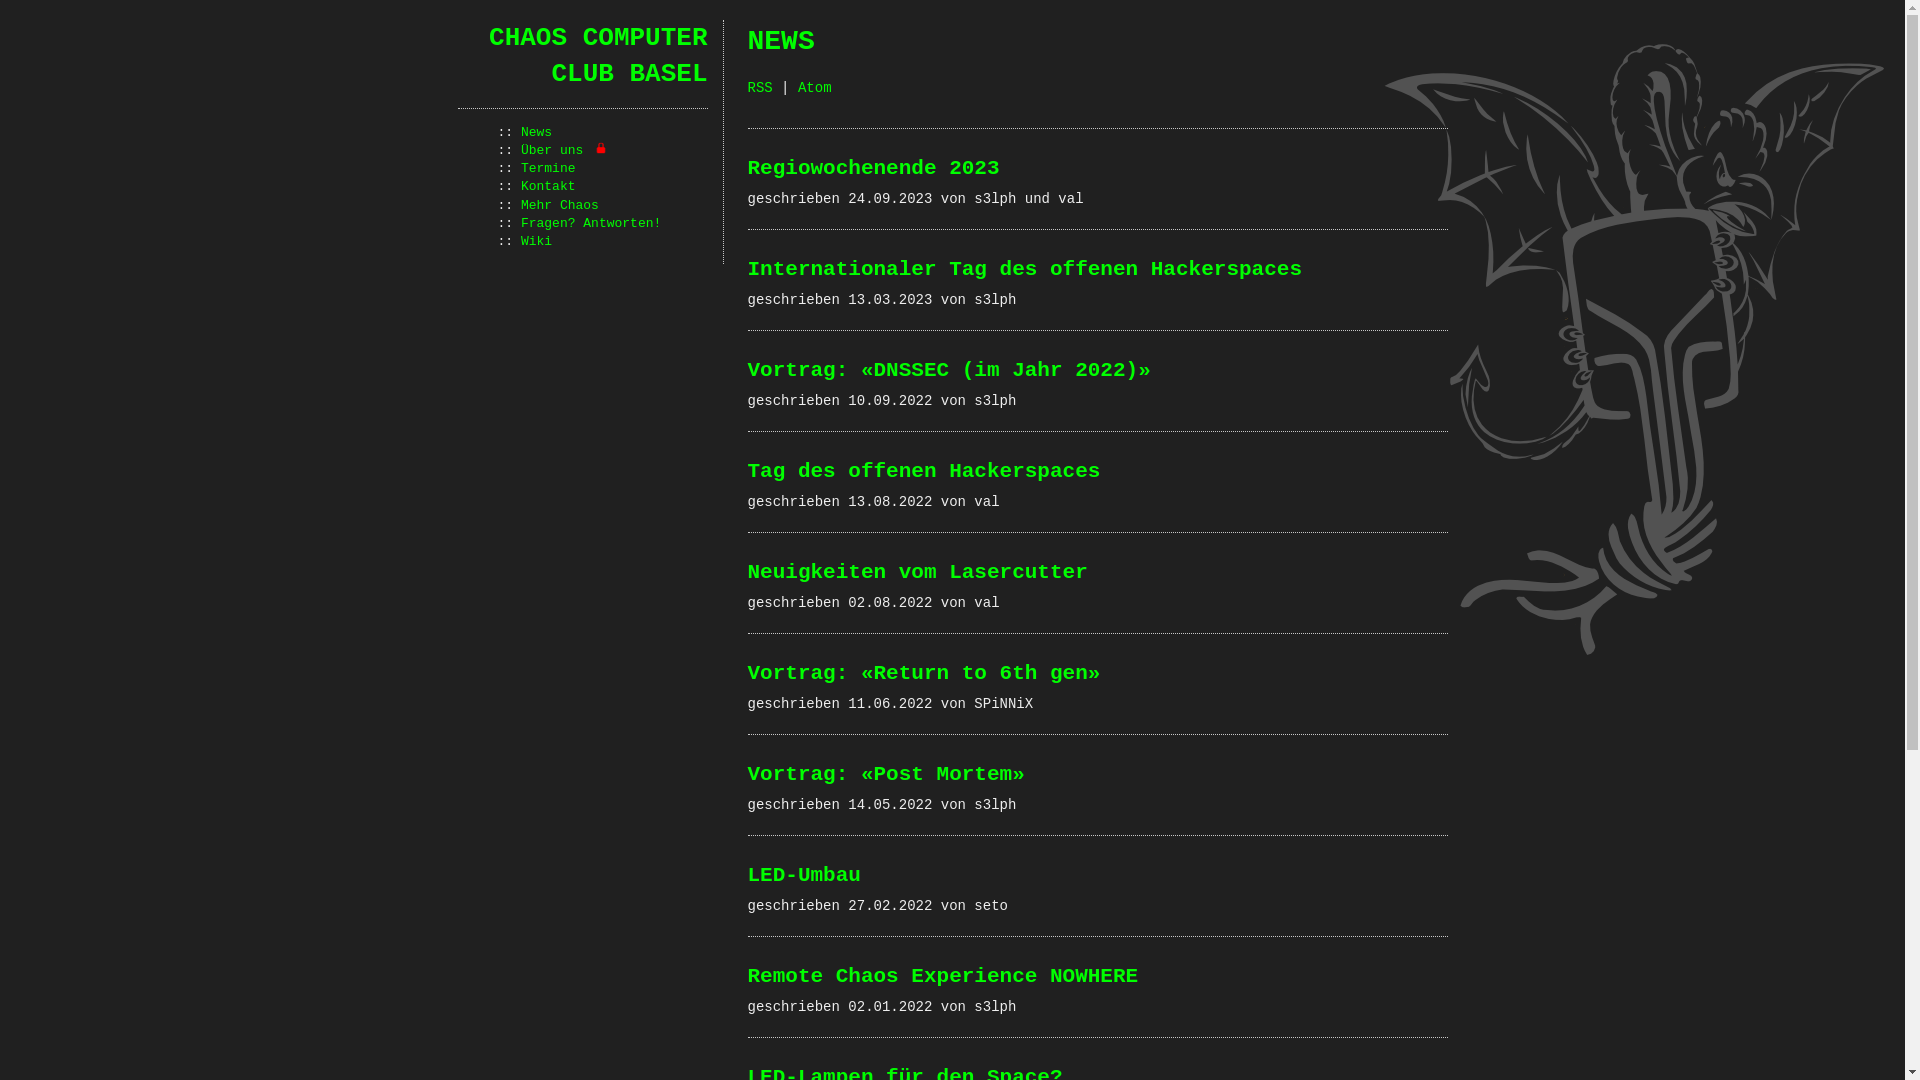 The height and width of the screenshot is (1080, 1920). I want to click on NEWS, so click(782, 42).